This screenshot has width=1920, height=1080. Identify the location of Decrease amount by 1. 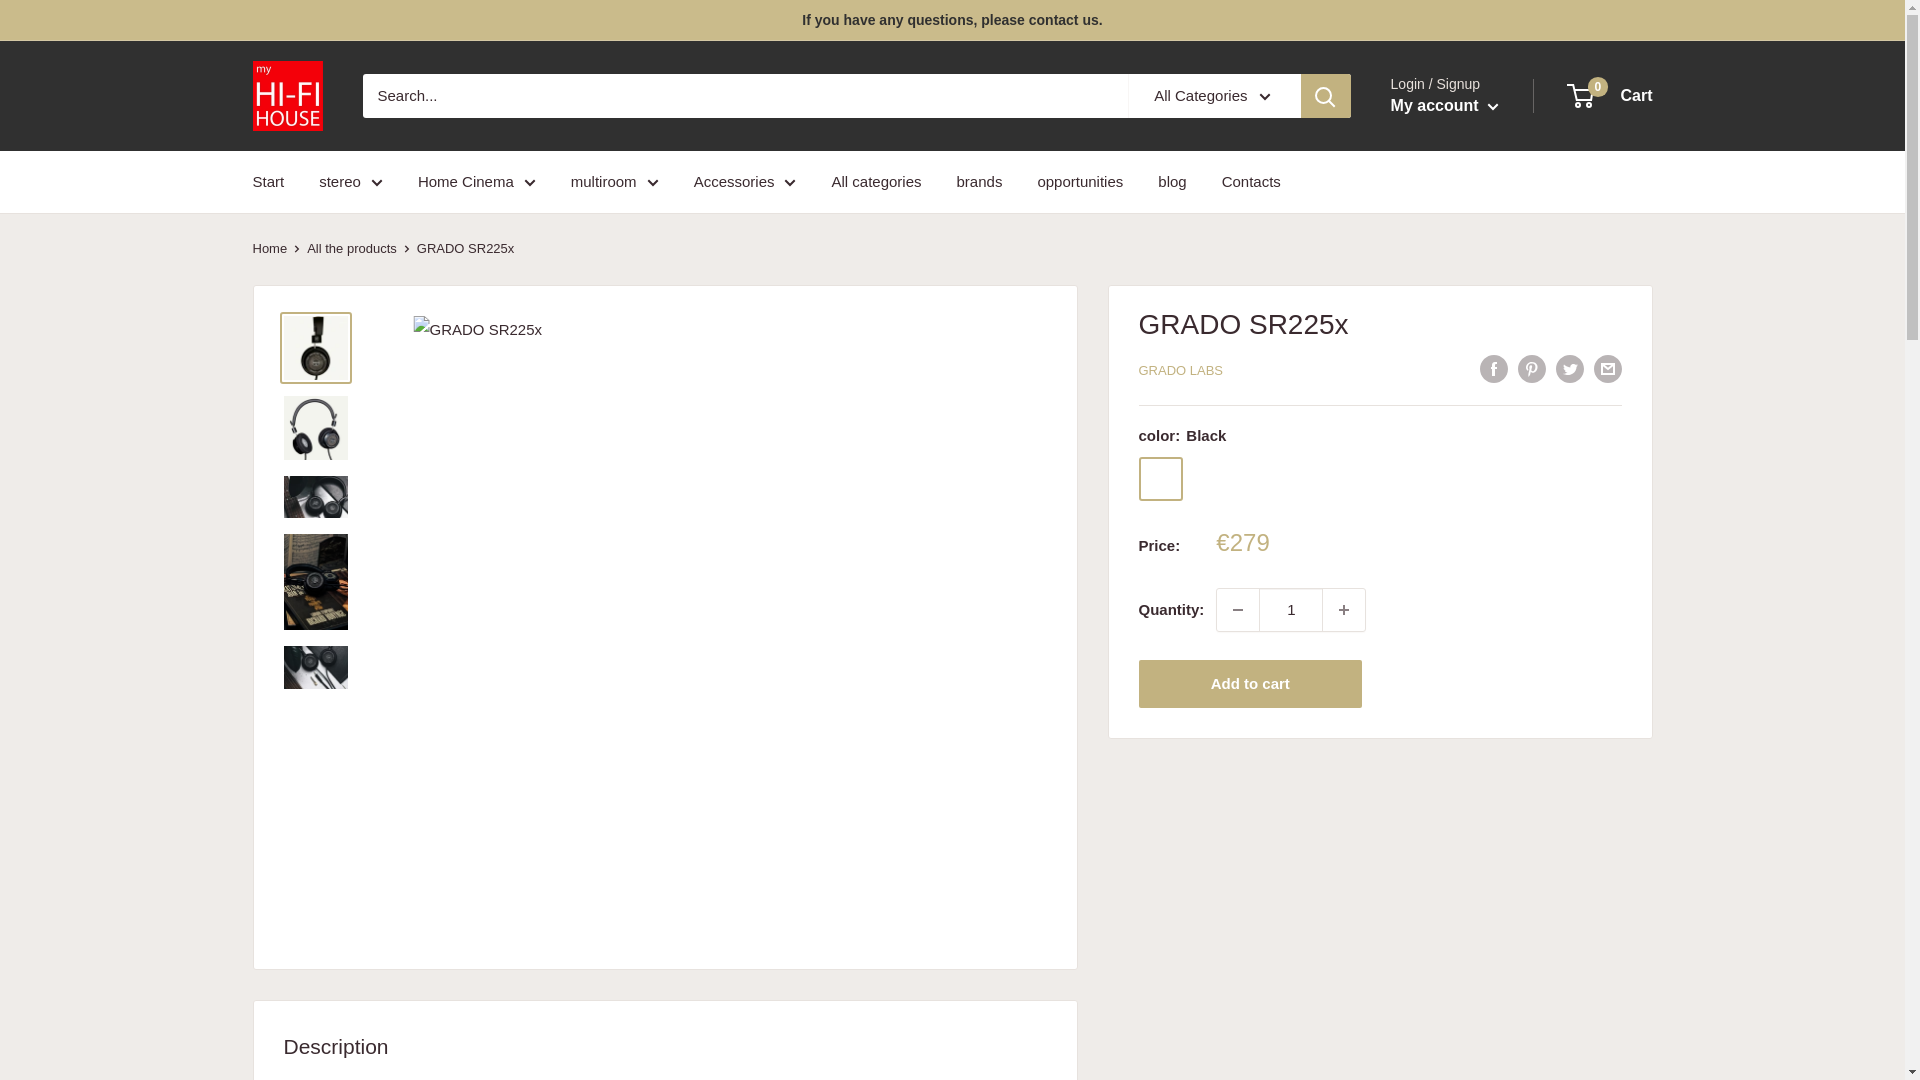
(1238, 609).